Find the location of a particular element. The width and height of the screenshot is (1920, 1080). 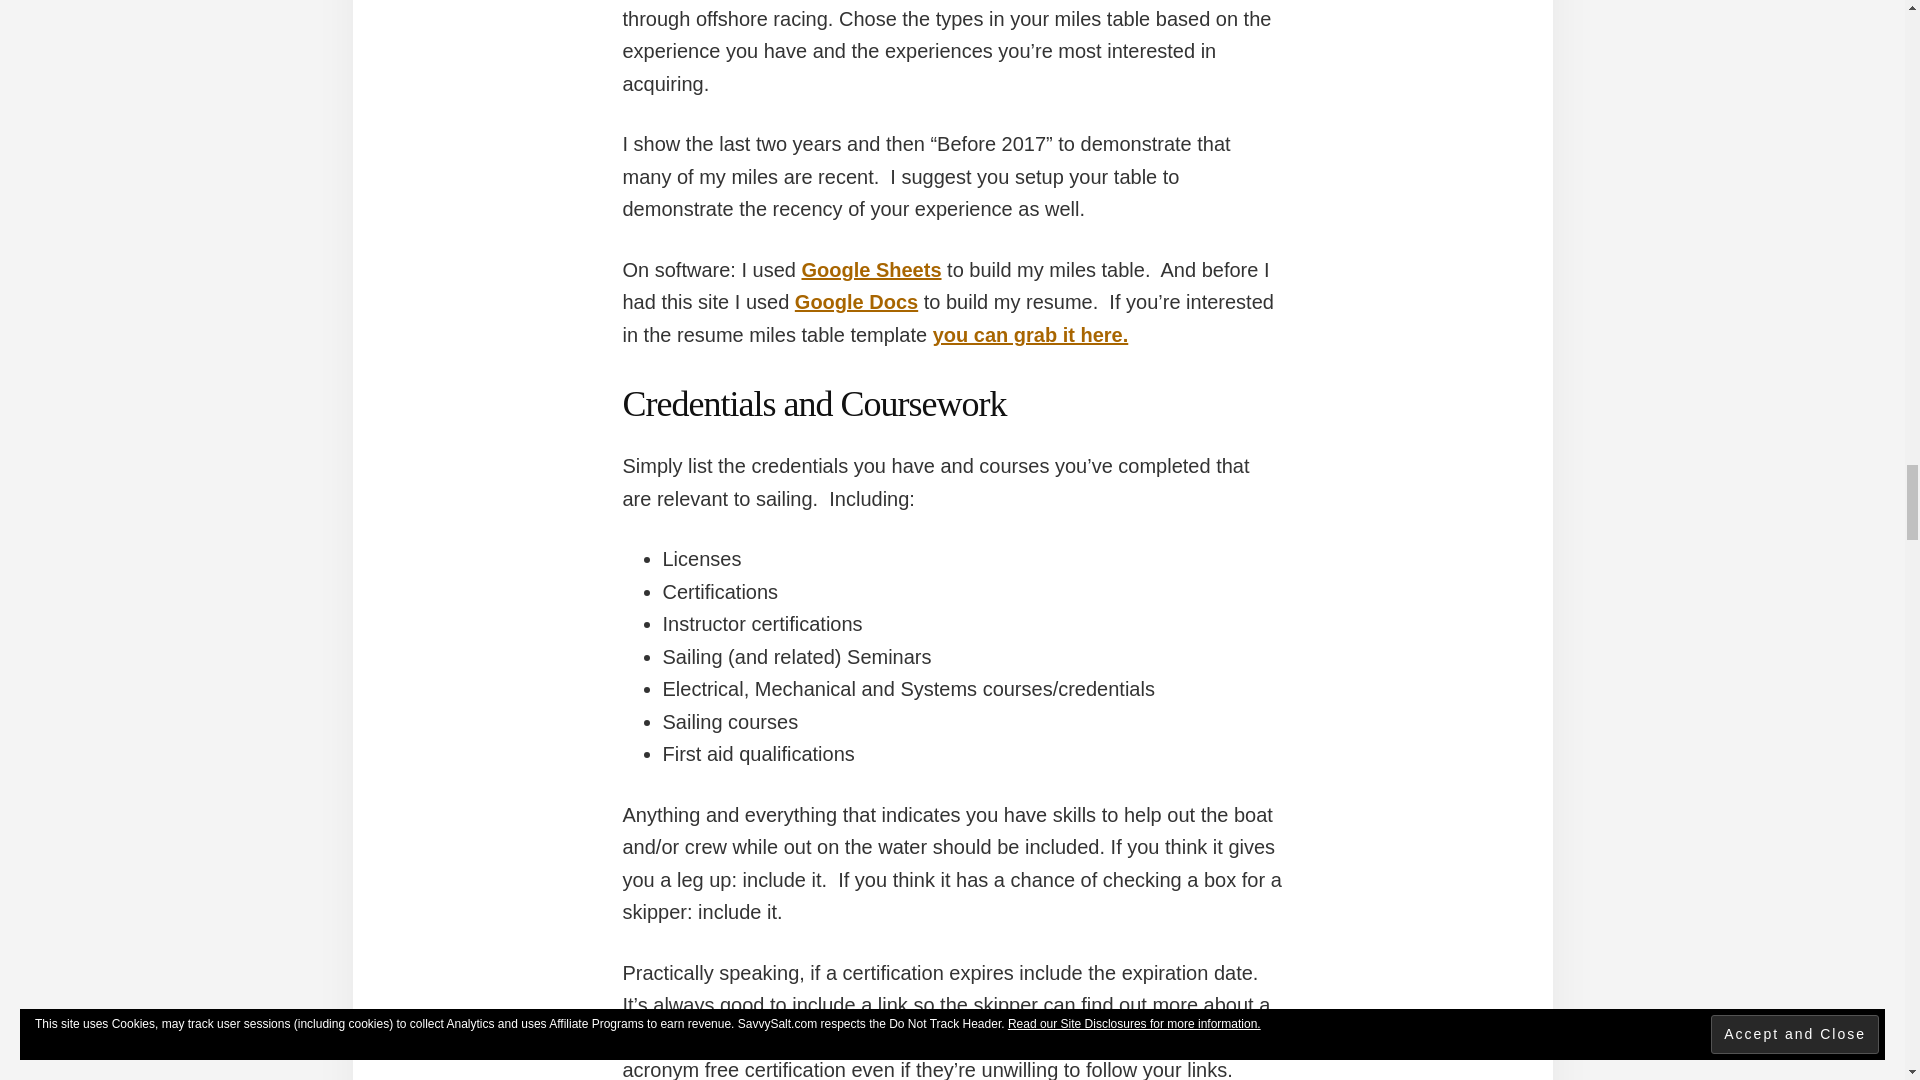

Google Docs is located at coordinates (856, 302).